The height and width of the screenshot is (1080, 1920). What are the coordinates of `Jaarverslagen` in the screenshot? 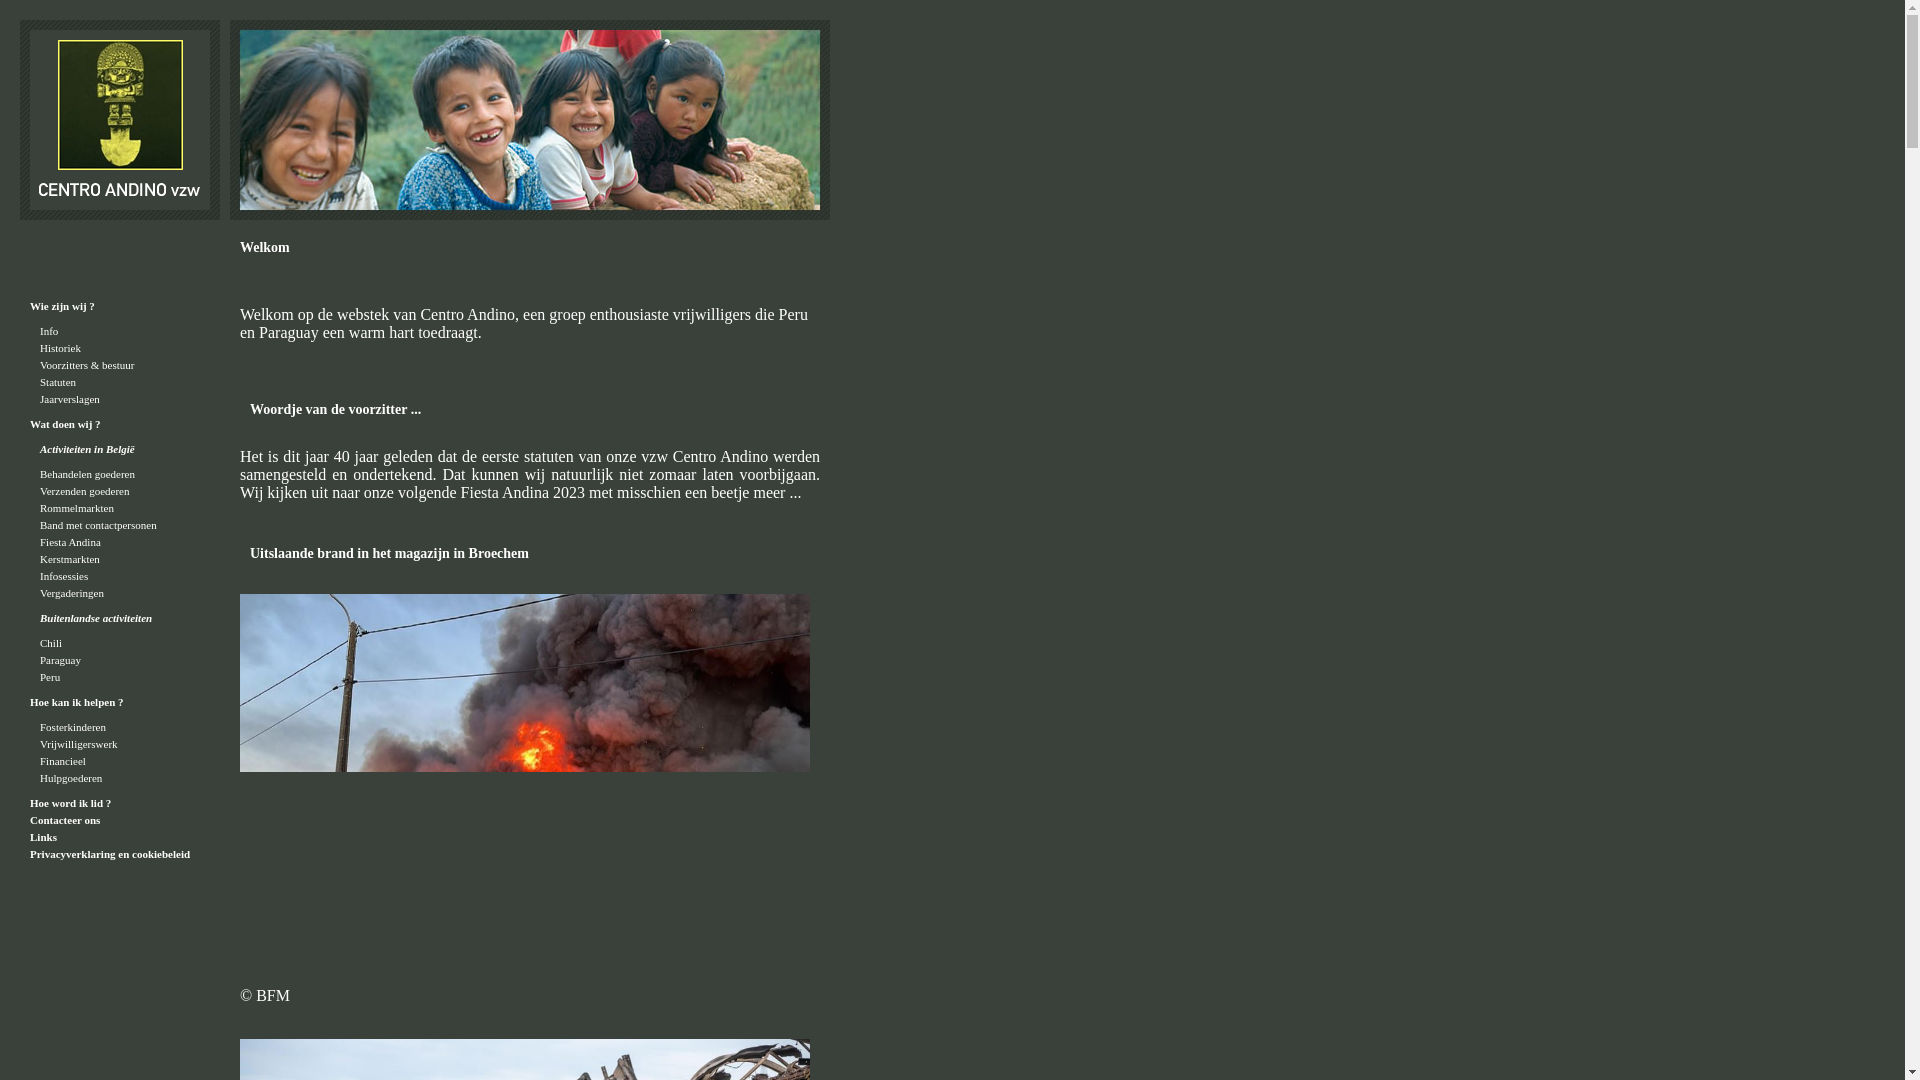 It's located at (70, 399).